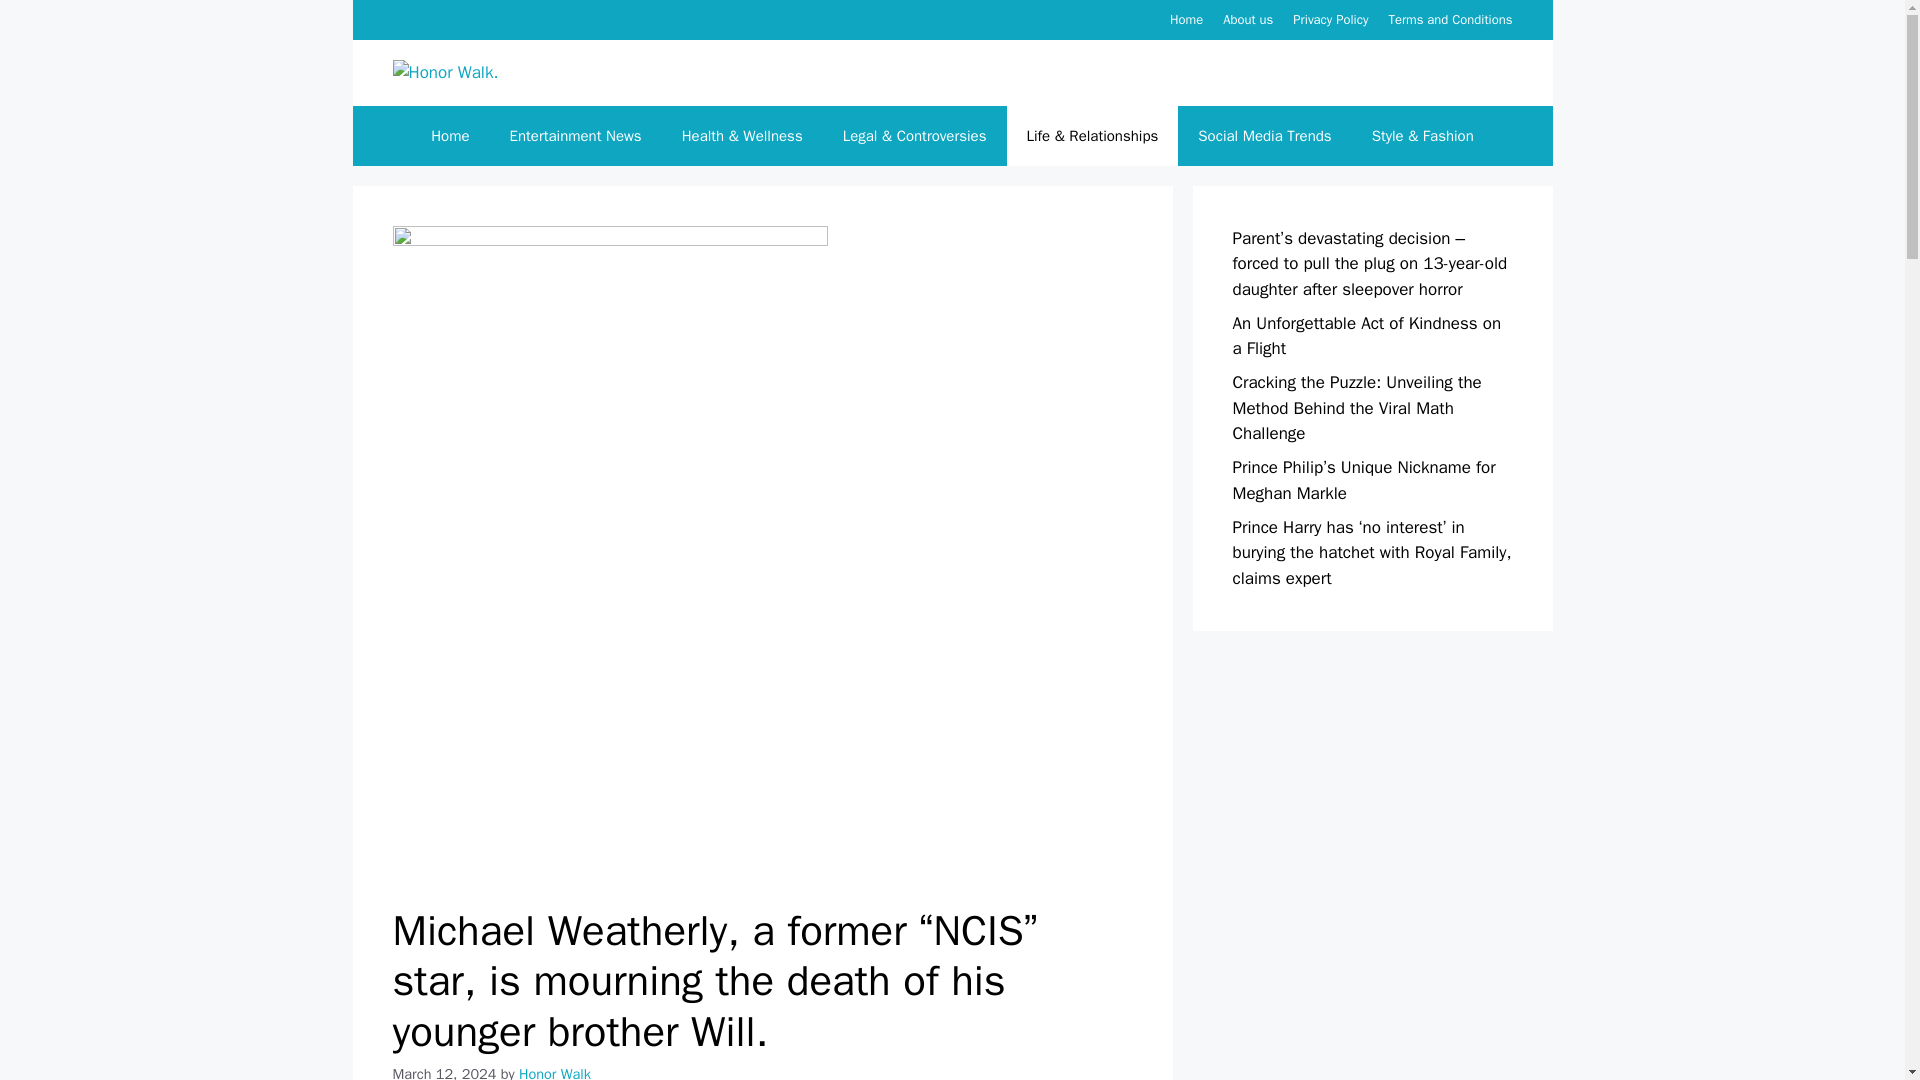 The height and width of the screenshot is (1080, 1920). I want to click on An Unforgettable Act of Kindness on a Flight, so click(1366, 336).